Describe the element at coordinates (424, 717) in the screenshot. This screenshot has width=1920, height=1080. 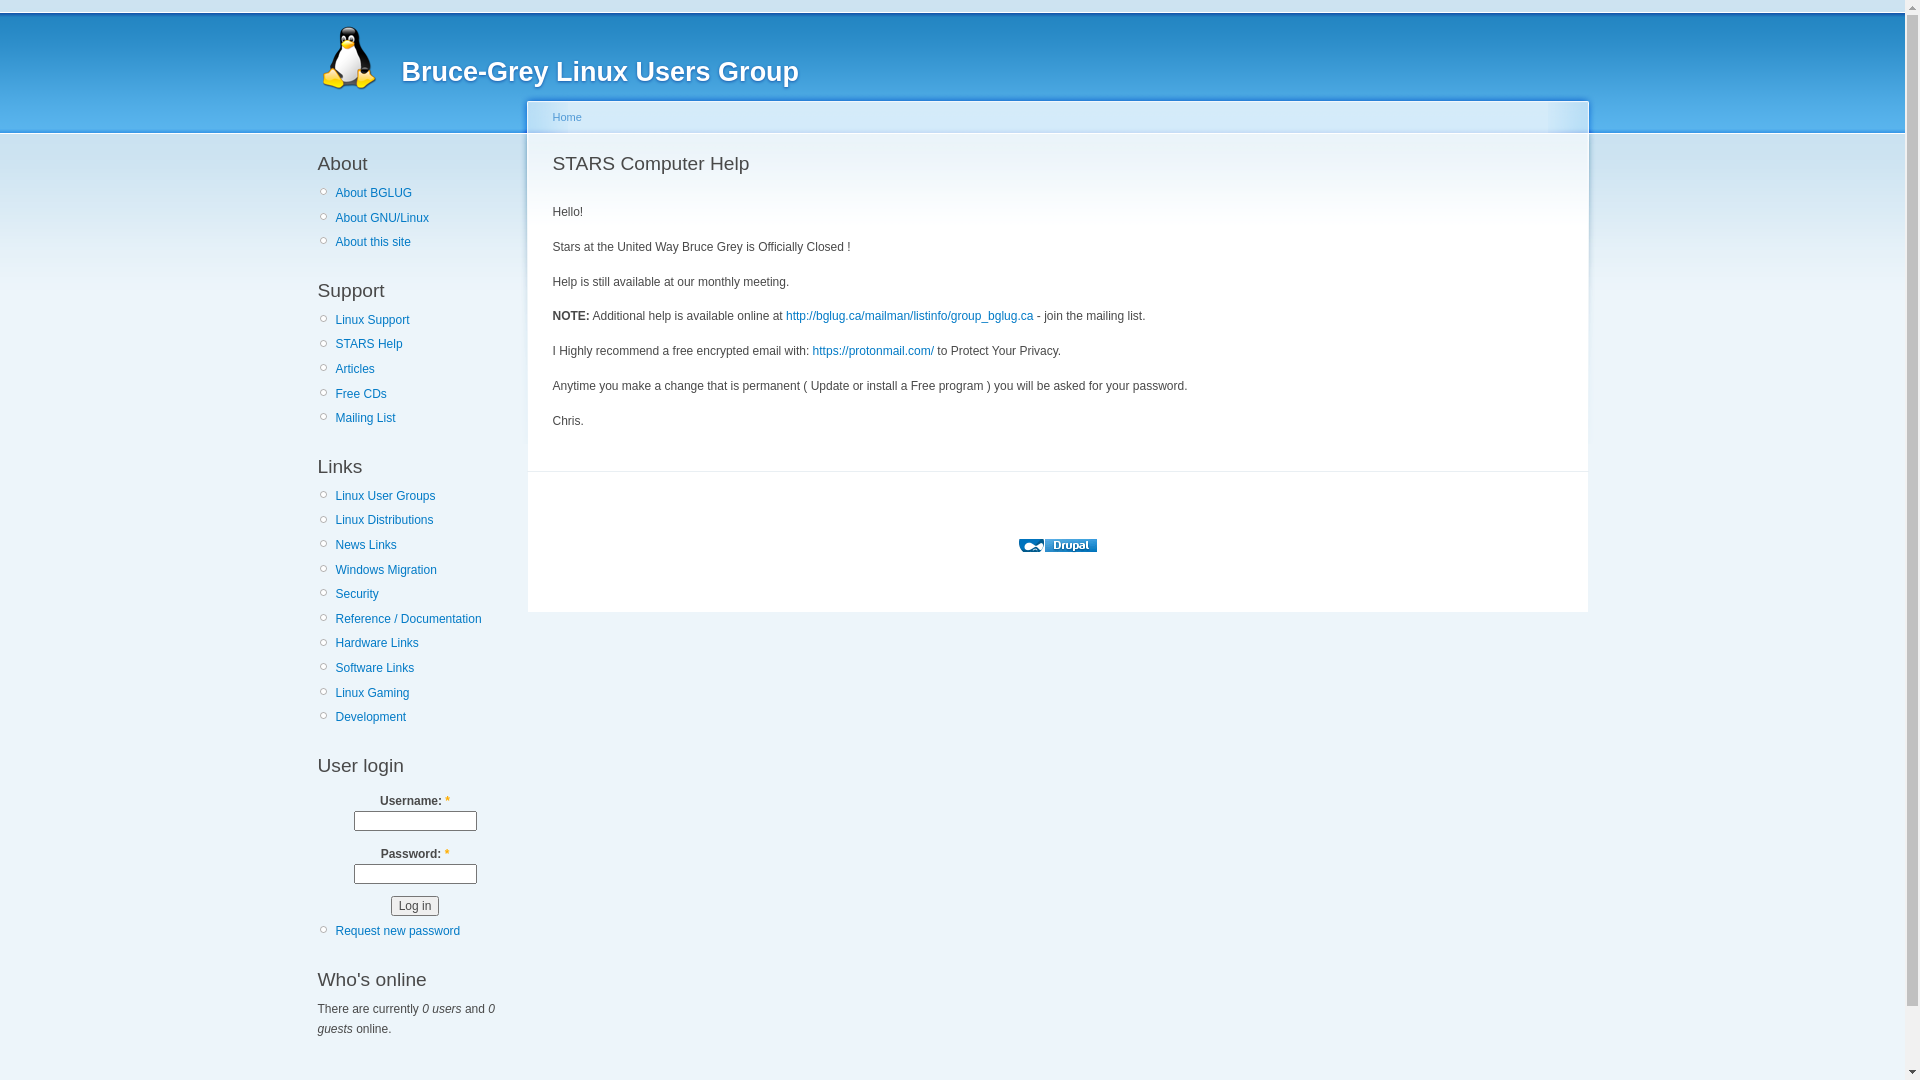
I see `Development` at that location.